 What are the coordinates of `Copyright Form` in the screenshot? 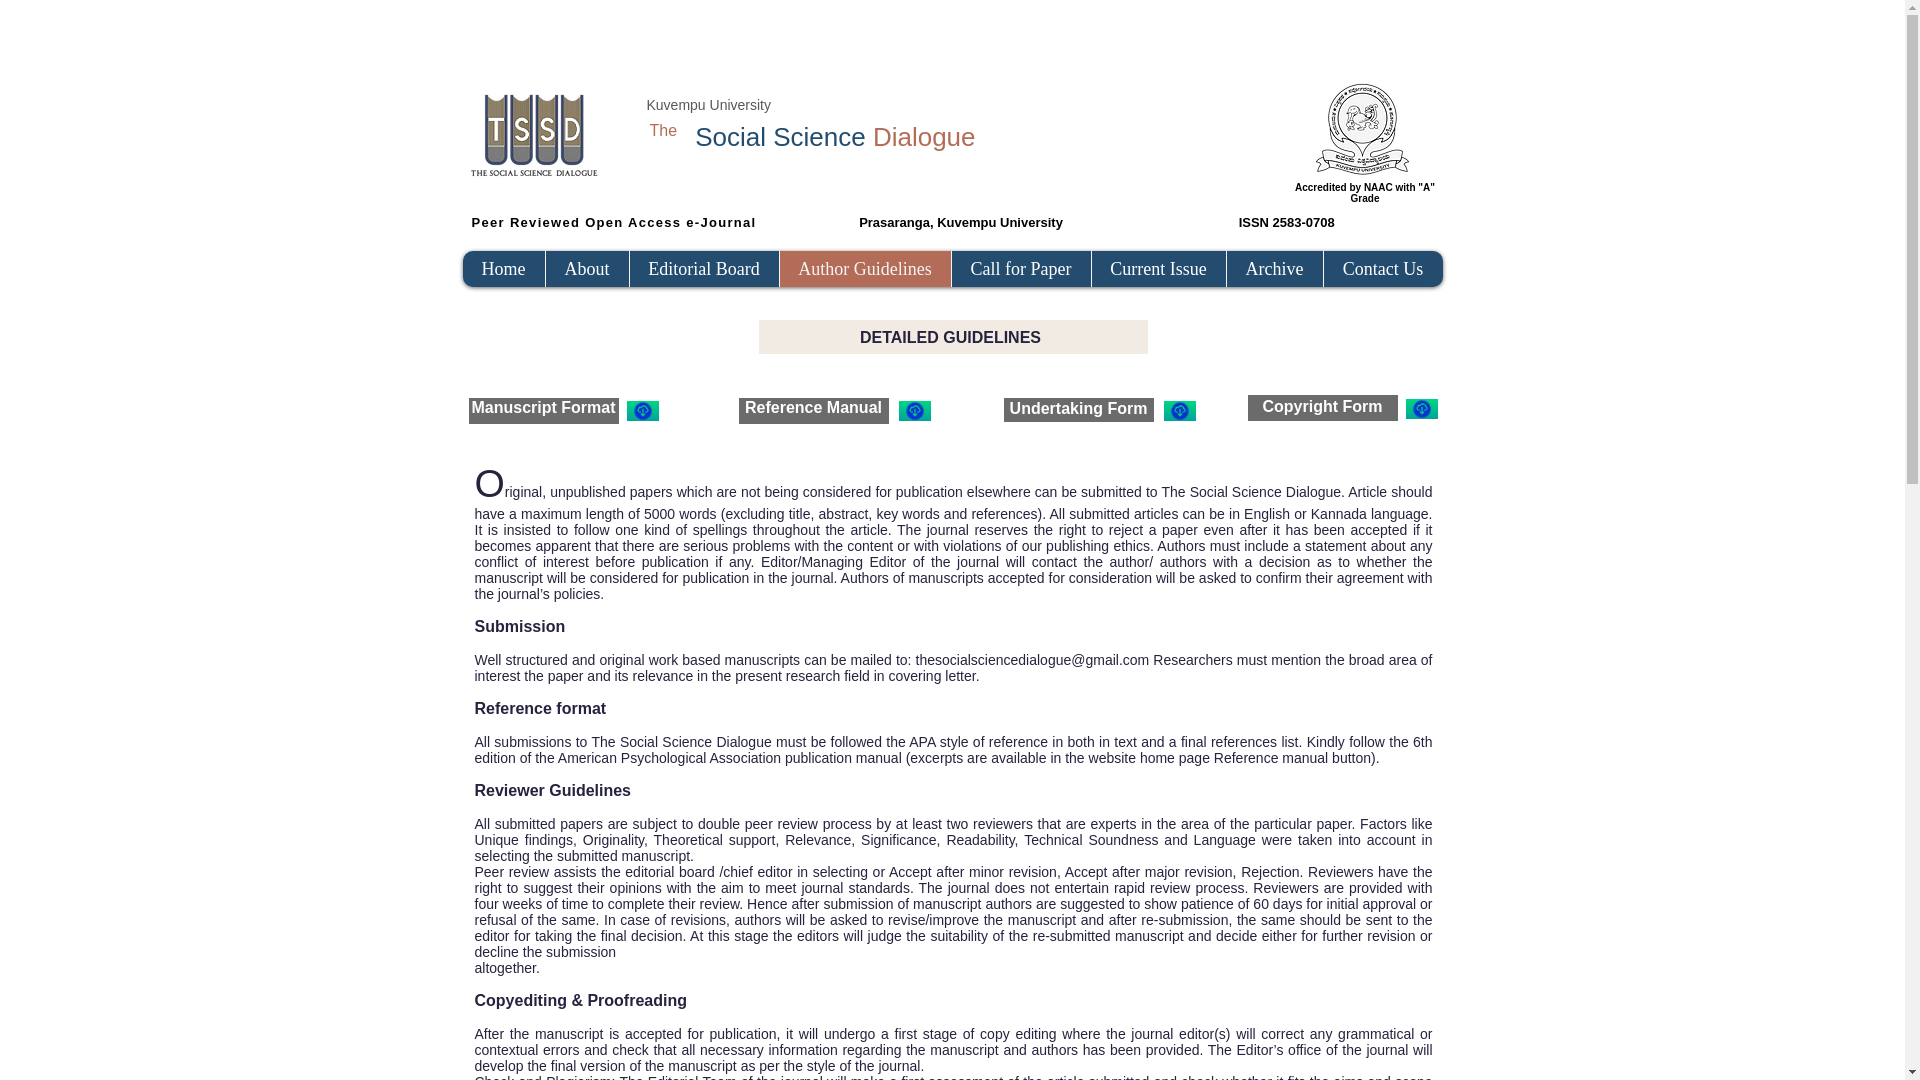 It's located at (1322, 406).